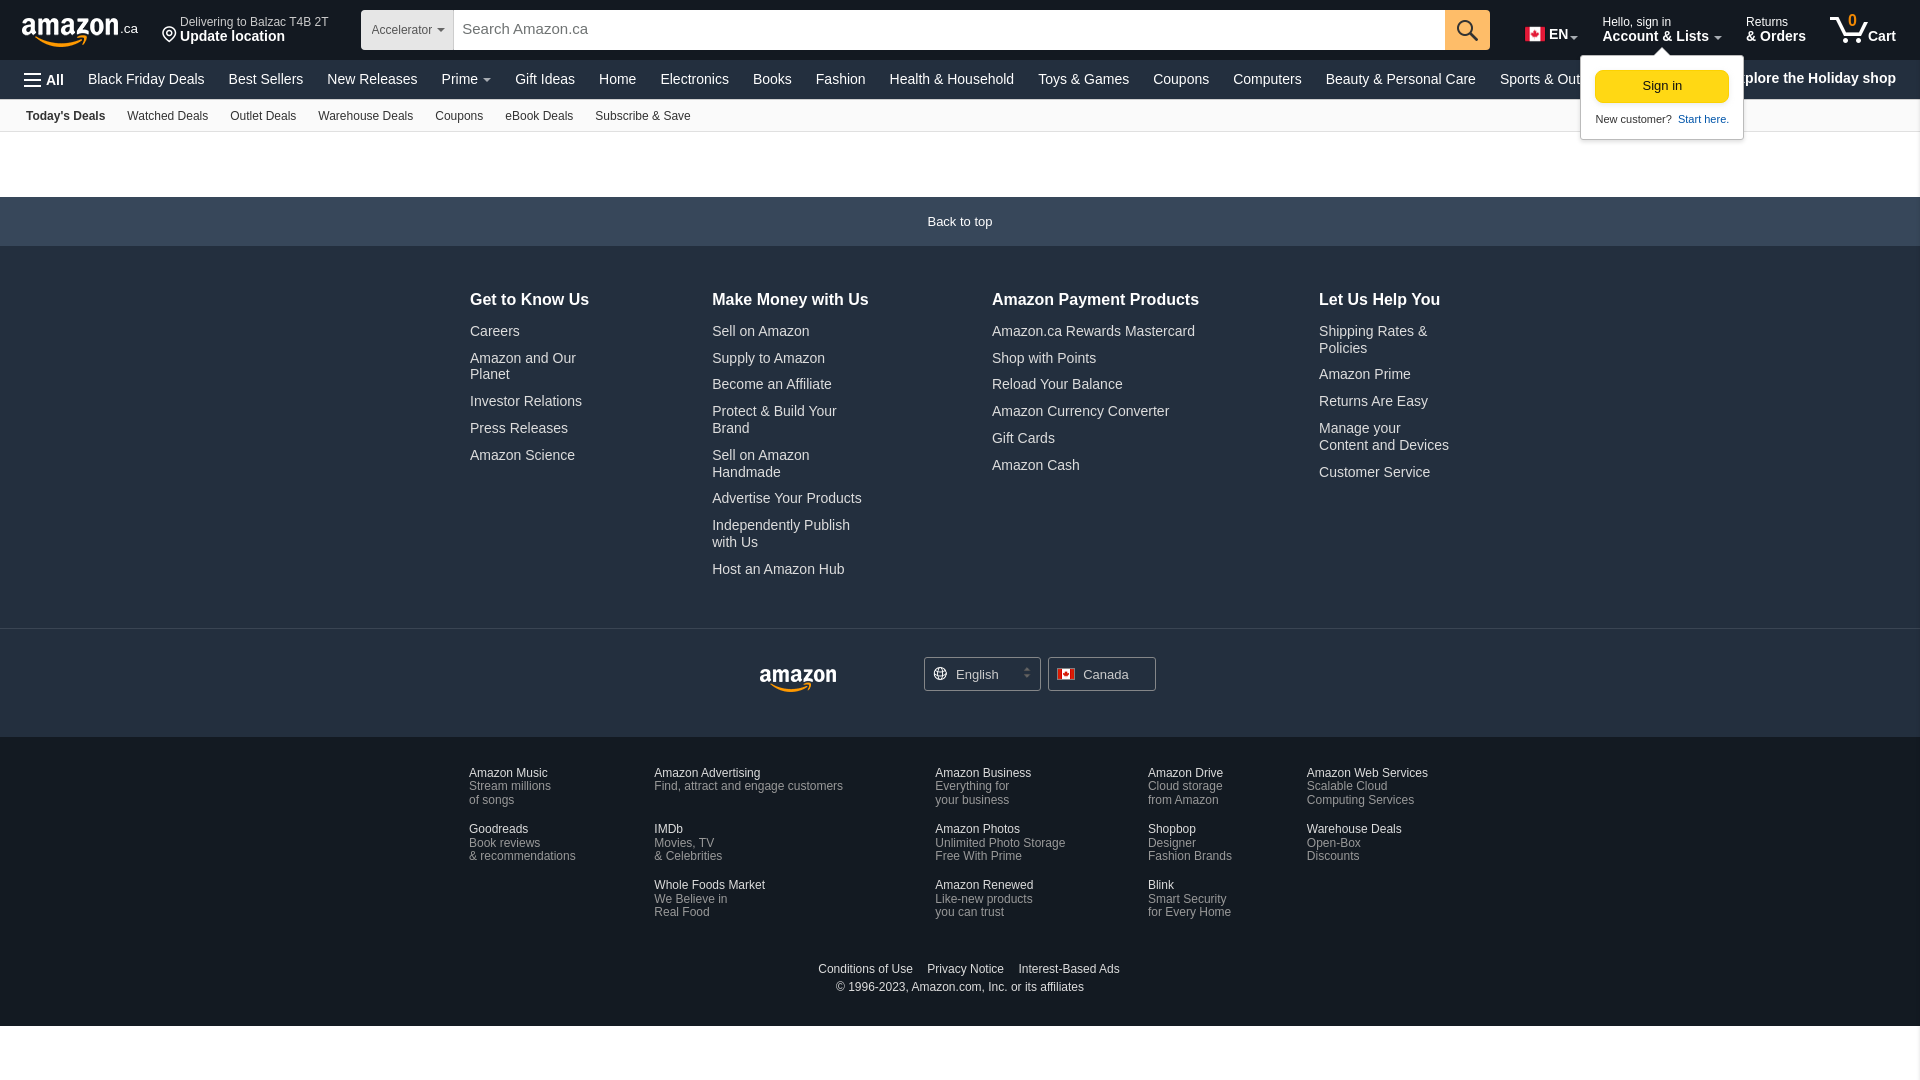 The height and width of the screenshot is (1080, 1920). I want to click on Toys & Games, so click(1084, 79).